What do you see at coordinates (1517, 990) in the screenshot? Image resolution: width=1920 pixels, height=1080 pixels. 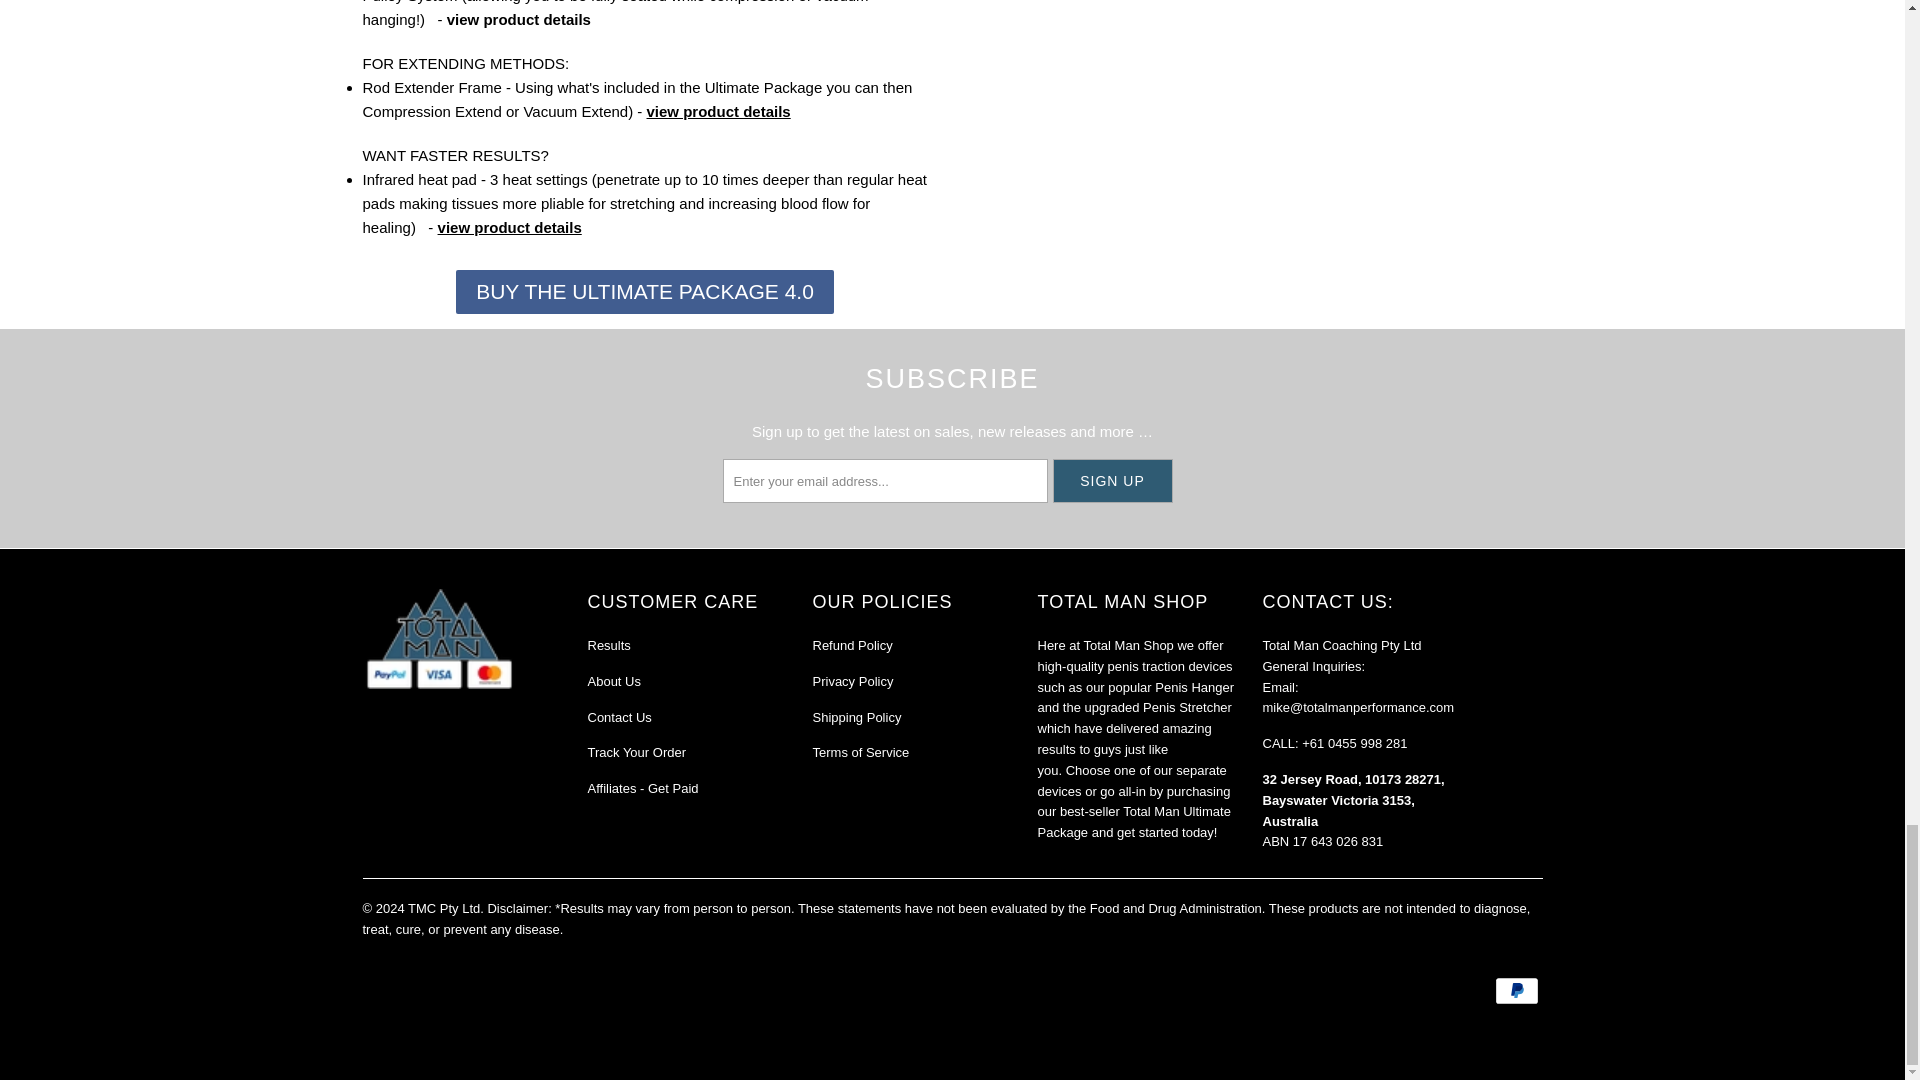 I see `PayPal` at bounding box center [1517, 990].